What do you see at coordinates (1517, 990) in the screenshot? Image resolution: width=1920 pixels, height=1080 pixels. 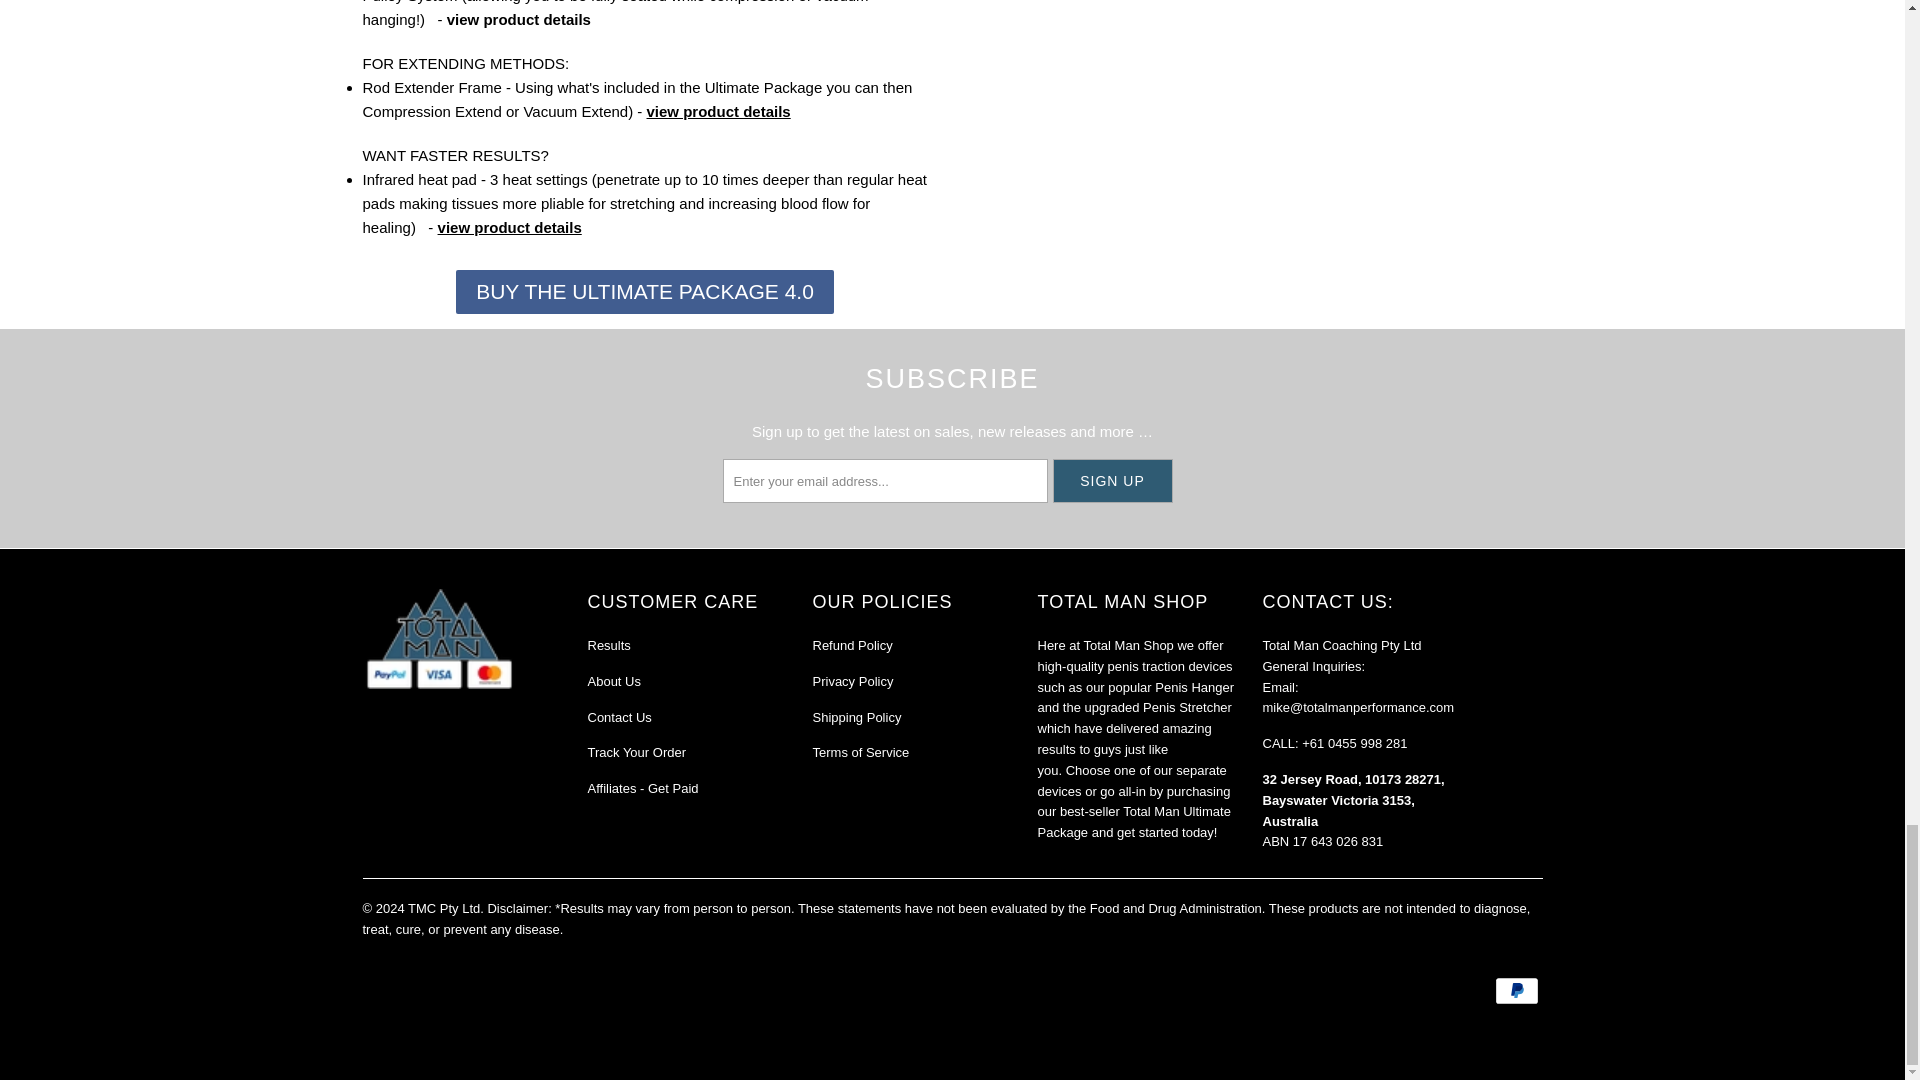 I see `PayPal` at bounding box center [1517, 990].